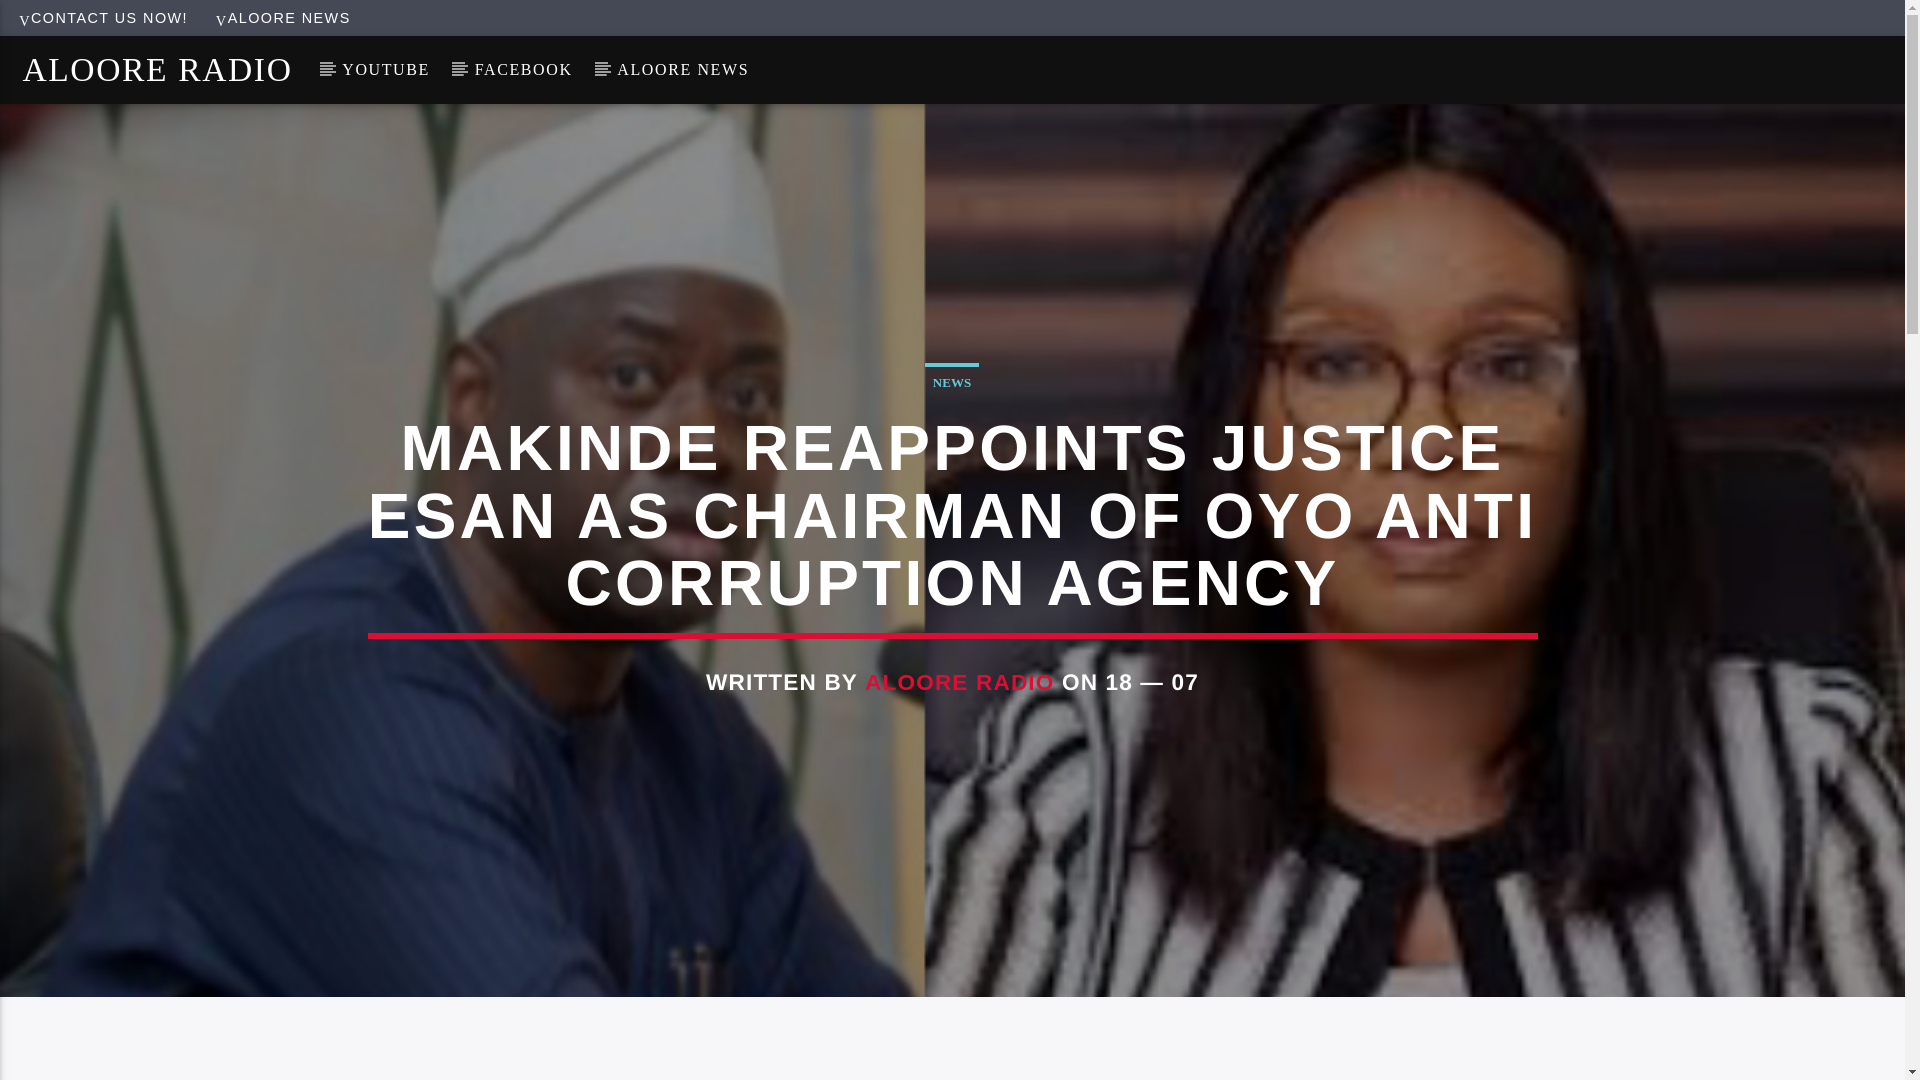  I want to click on YOUTUBE, so click(386, 69).